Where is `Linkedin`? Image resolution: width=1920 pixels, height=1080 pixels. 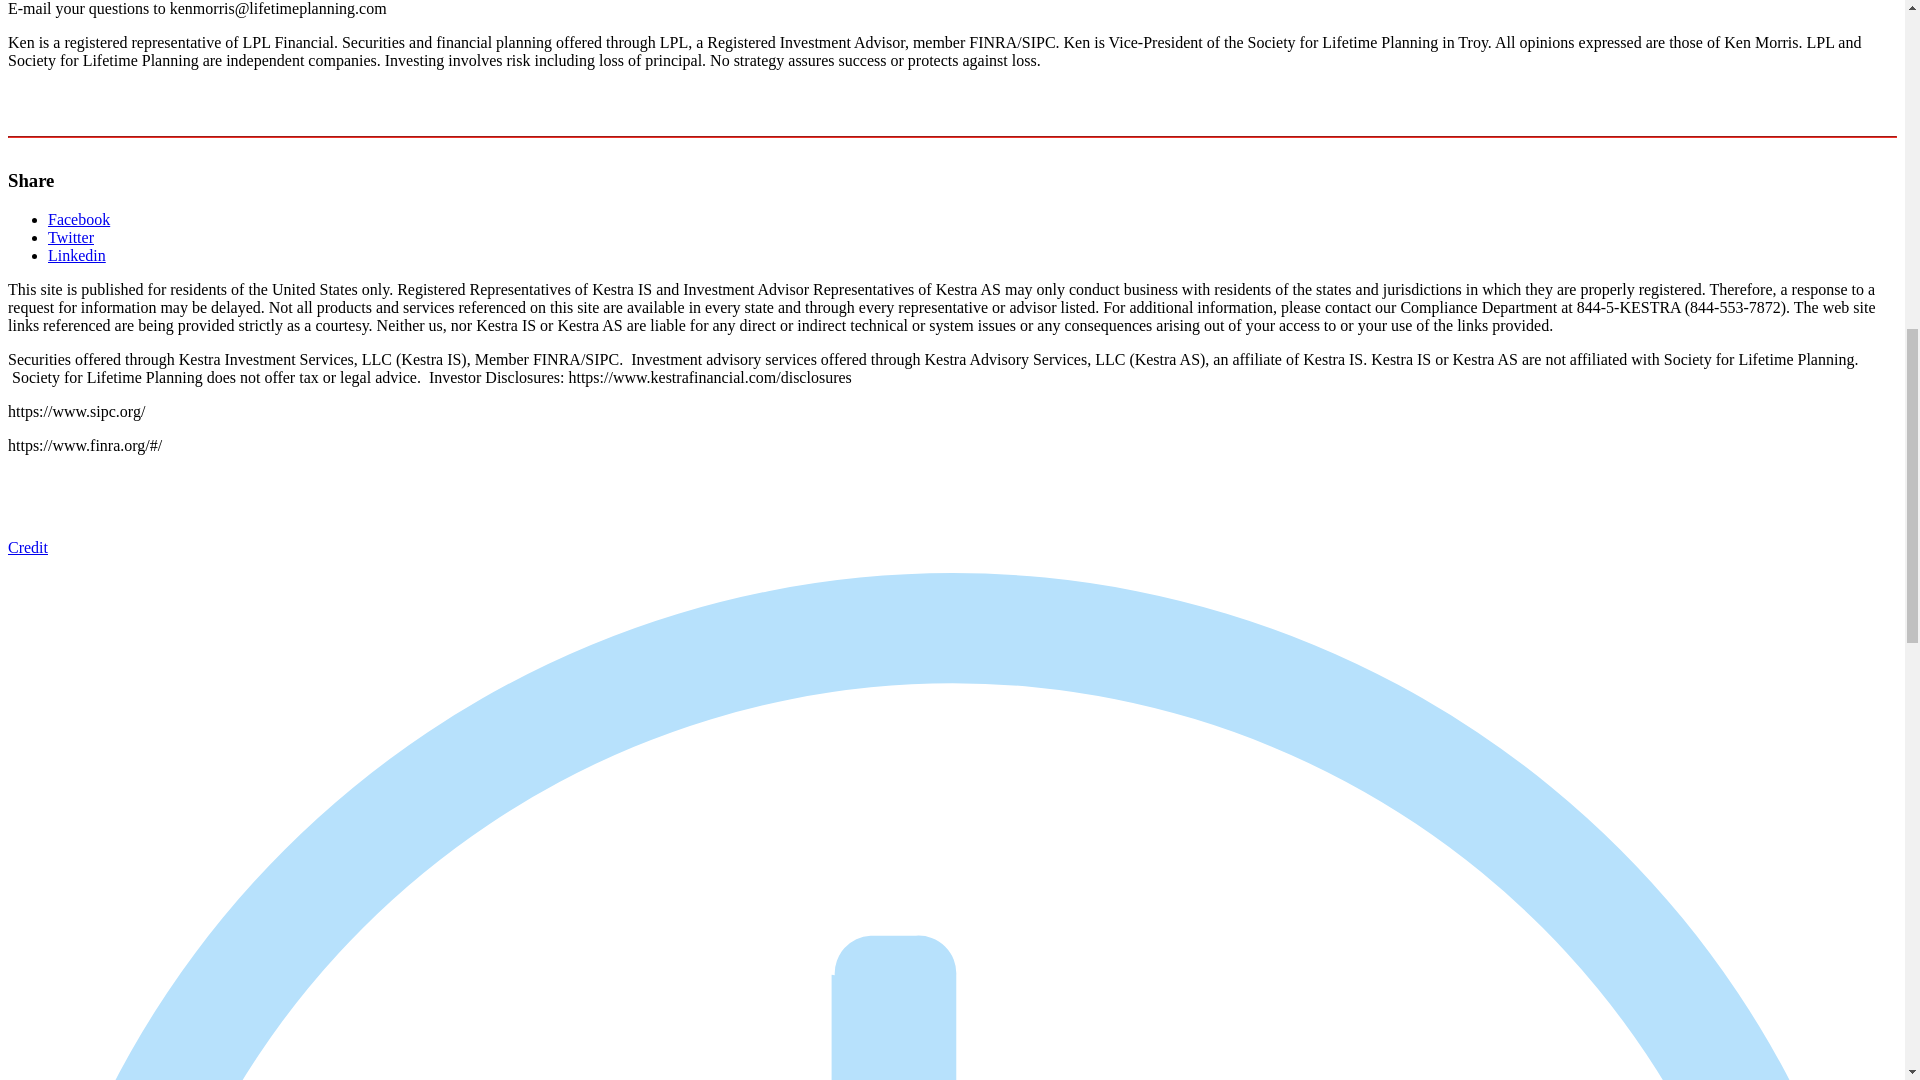
Linkedin is located at coordinates (76, 255).